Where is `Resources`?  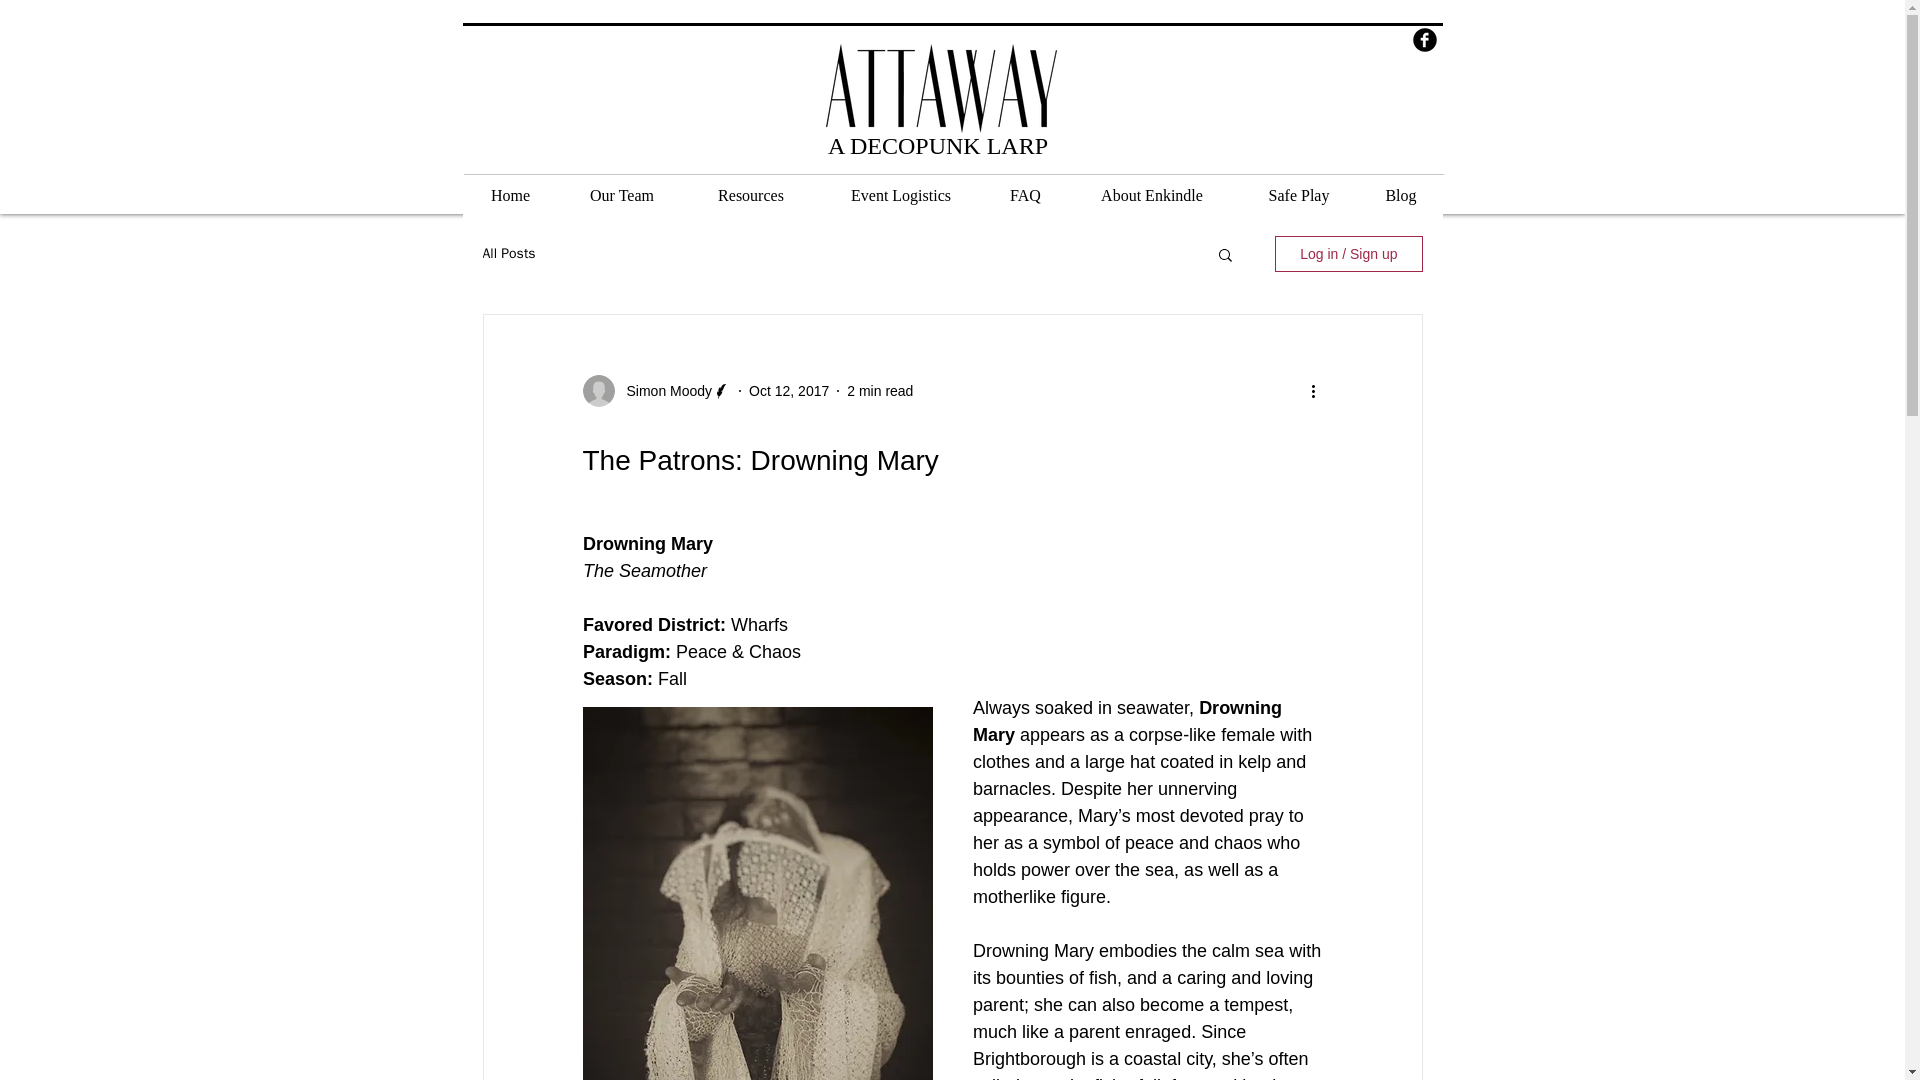 Resources is located at coordinates (751, 202).